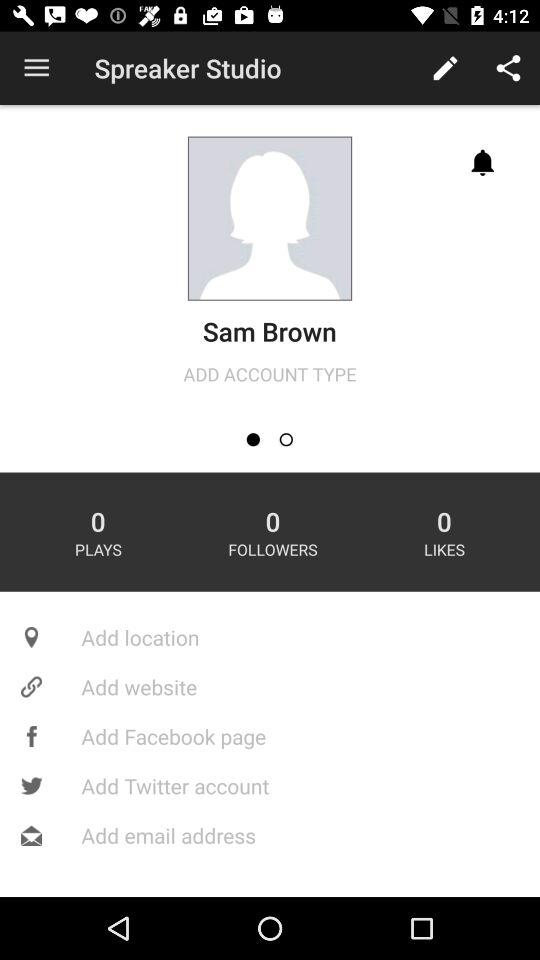 The image size is (540, 960). I want to click on turn off item below add account type item, so click(252, 440).